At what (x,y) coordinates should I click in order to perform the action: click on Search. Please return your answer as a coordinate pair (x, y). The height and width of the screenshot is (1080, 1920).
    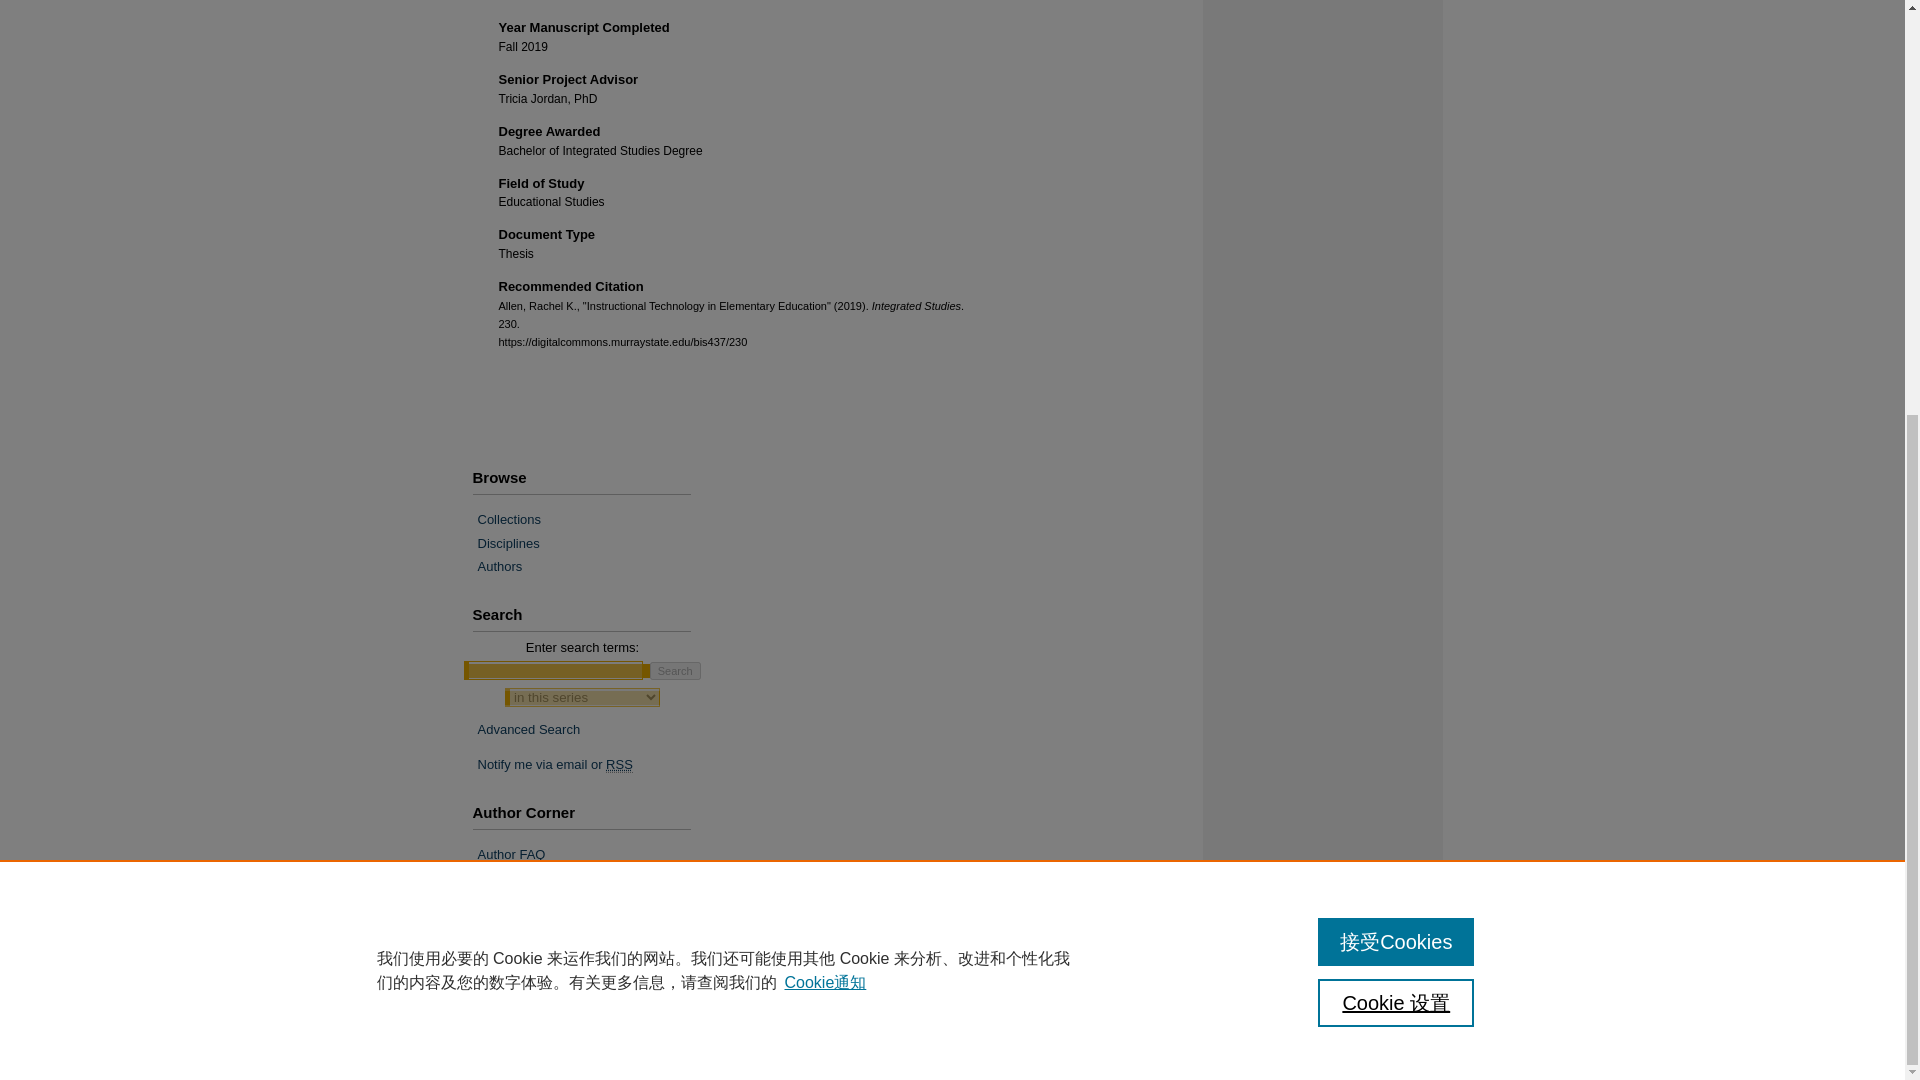
    Looking at the image, I should click on (675, 671).